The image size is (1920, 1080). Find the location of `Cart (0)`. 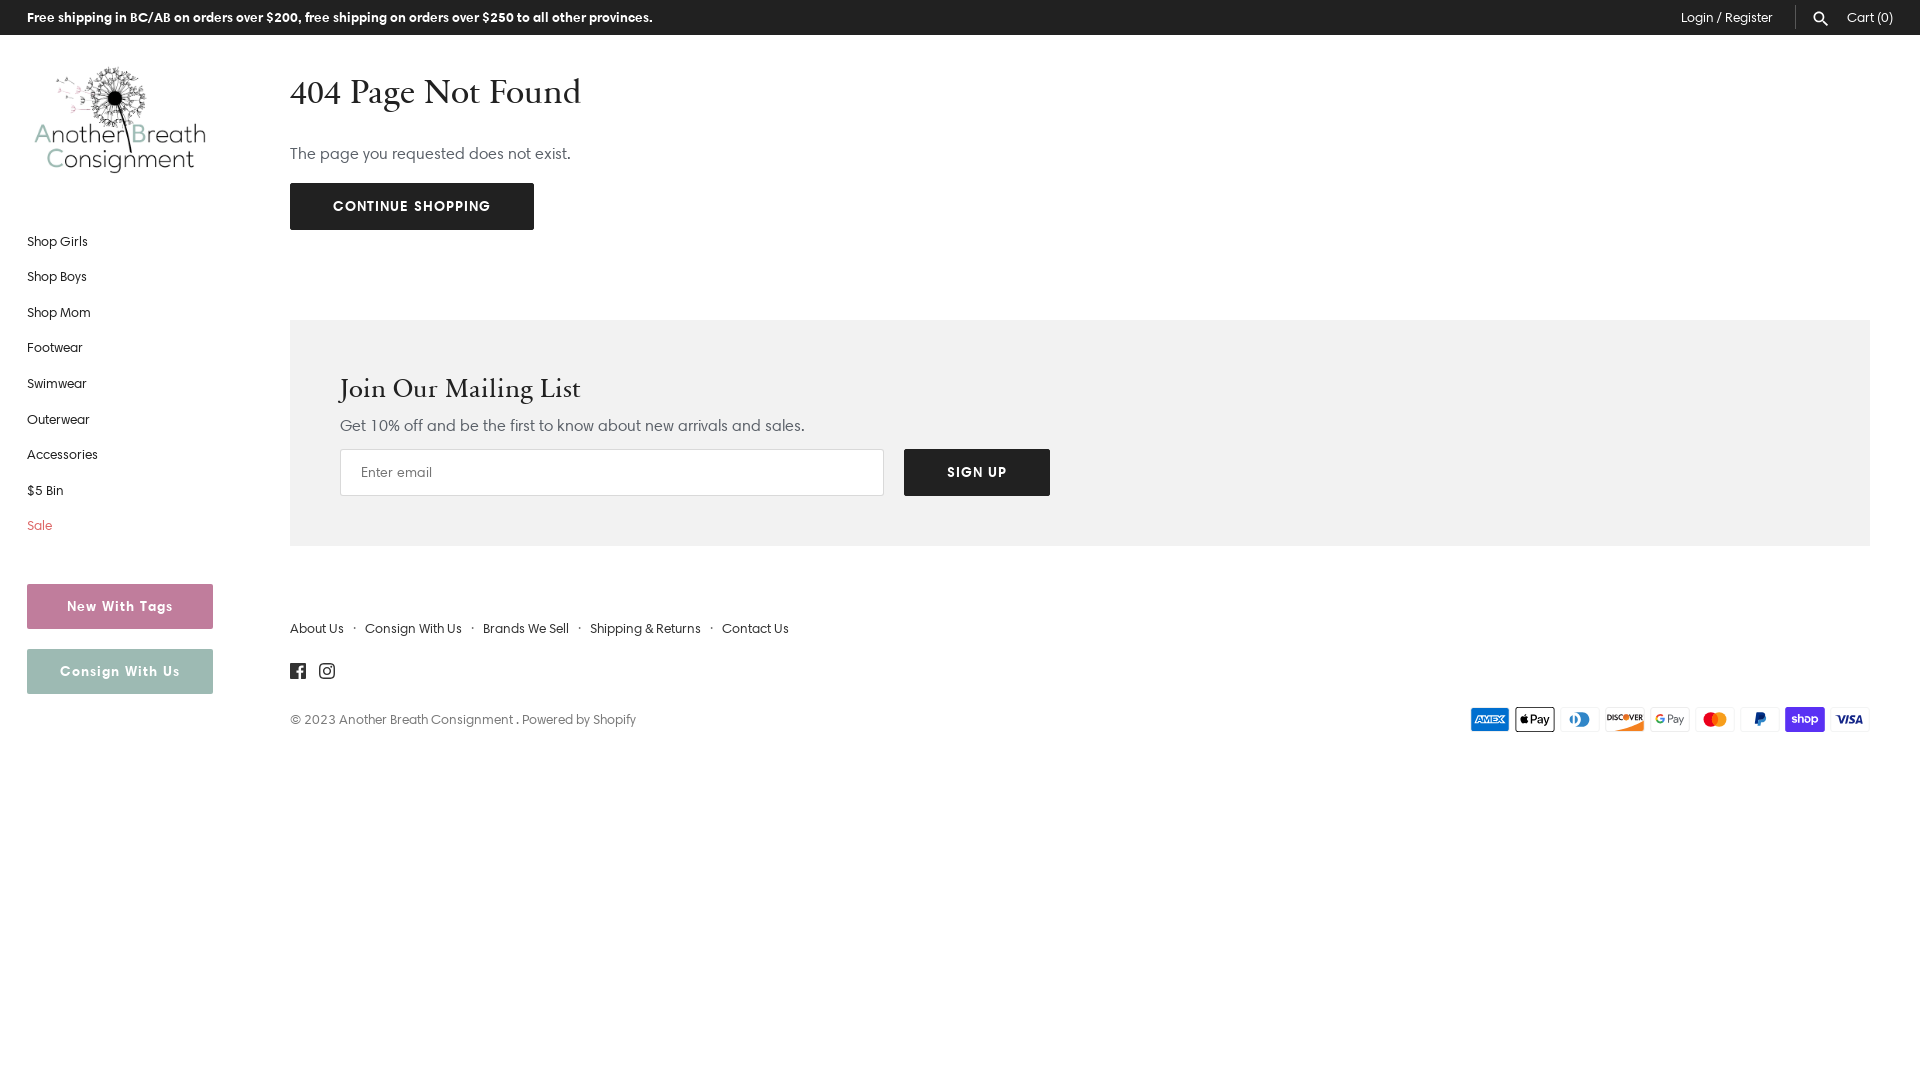

Cart (0) is located at coordinates (1870, 17).